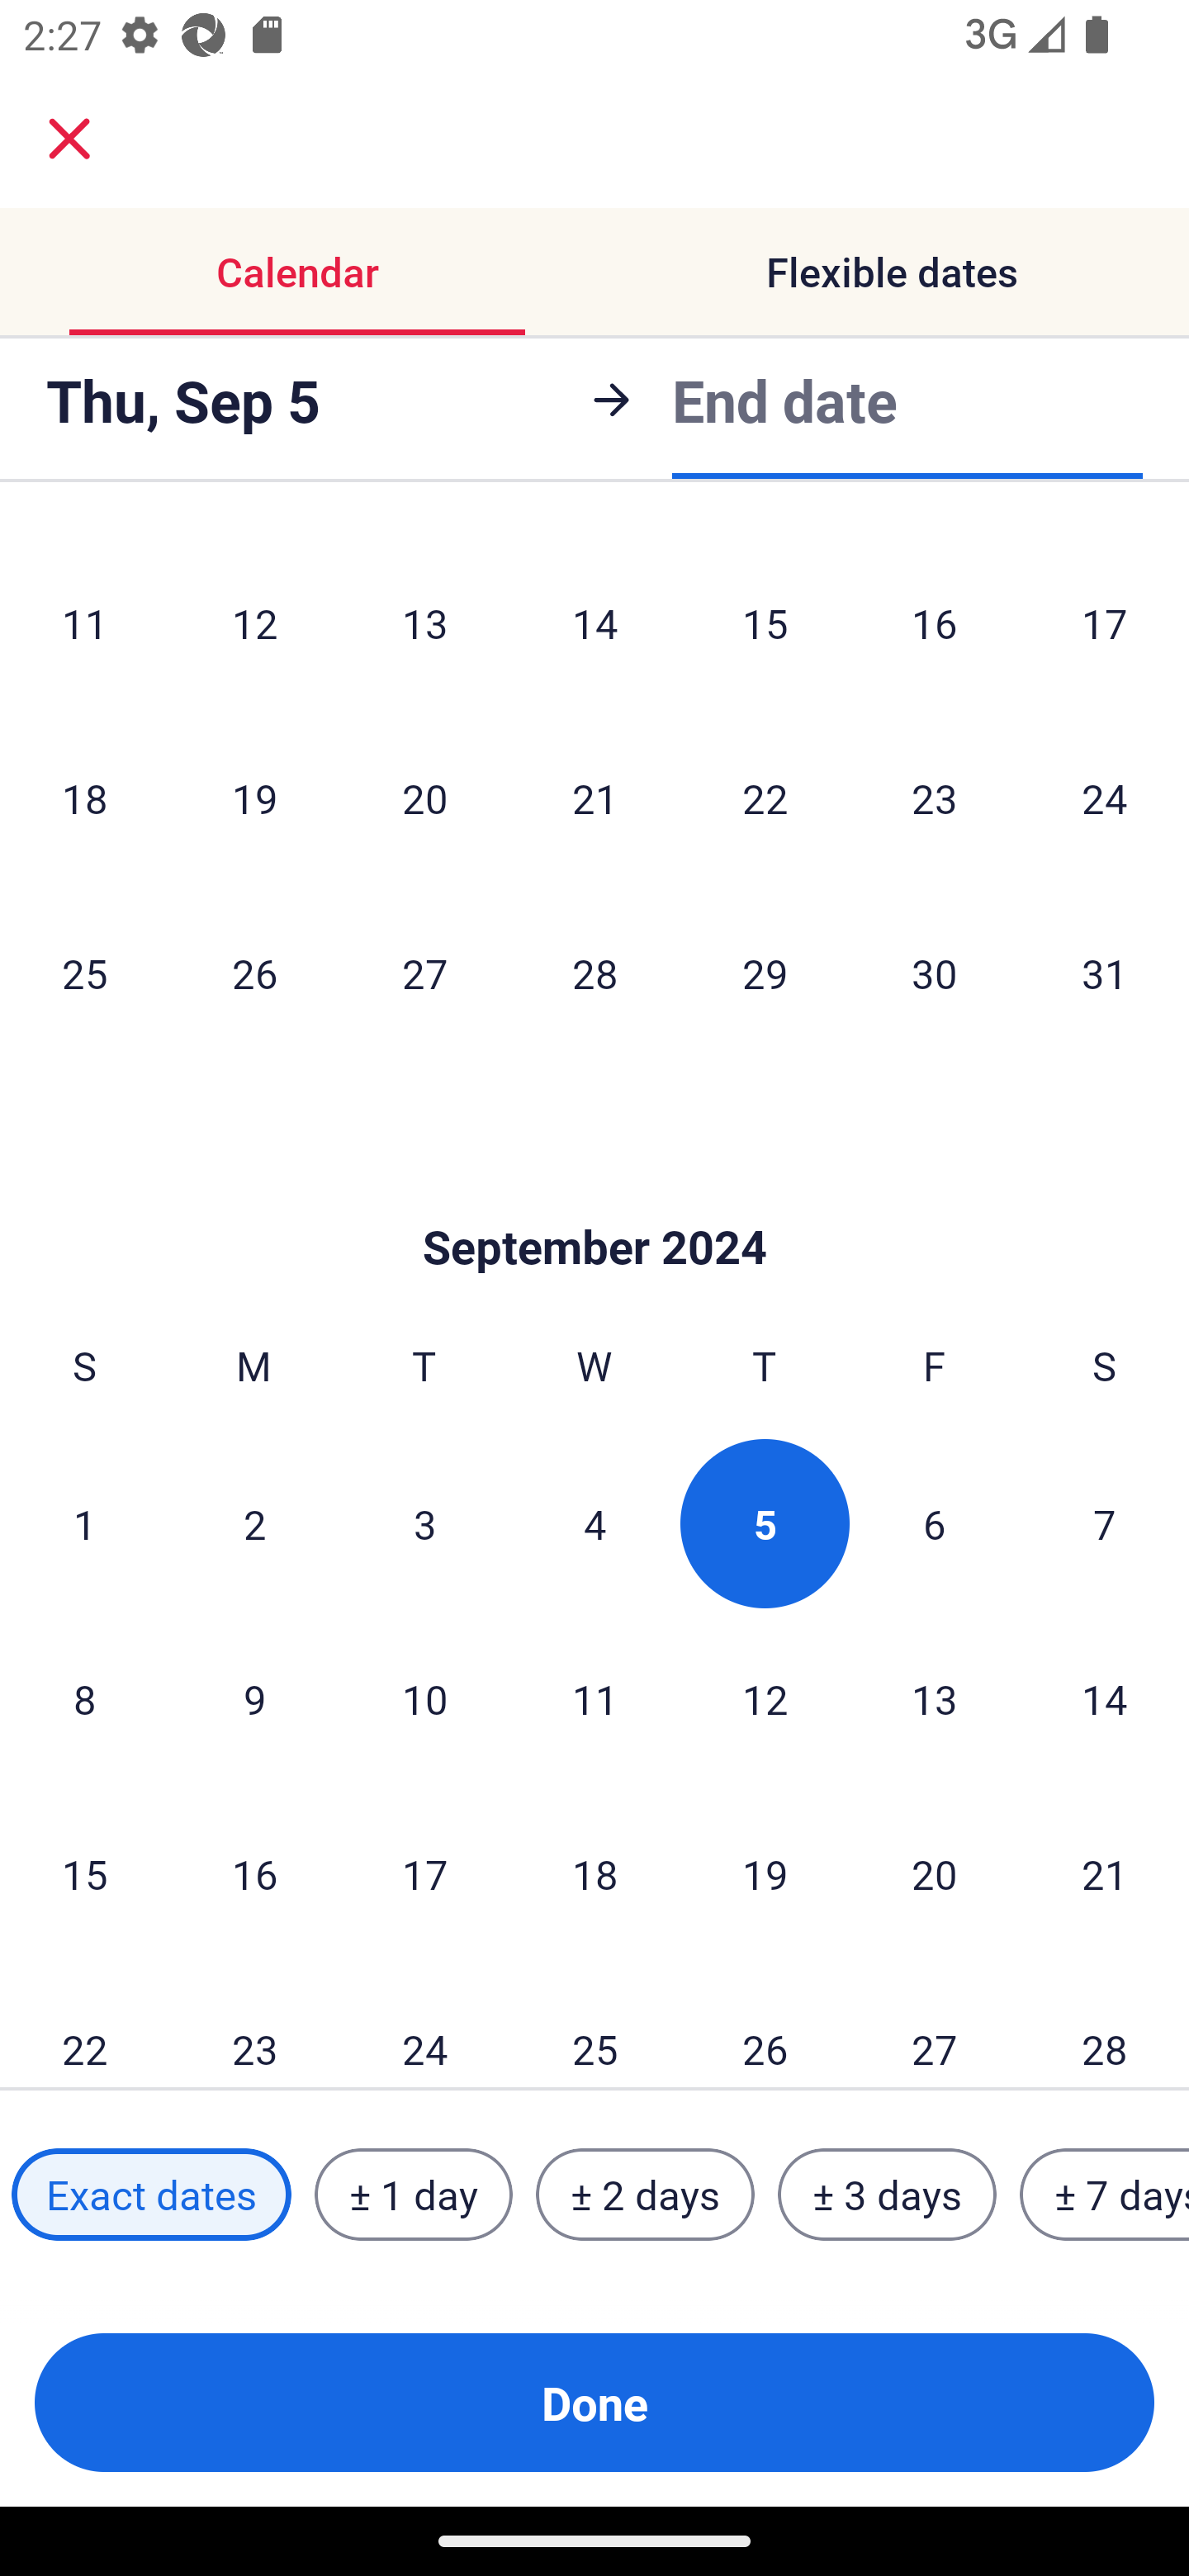  Describe the element at coordinates (594, 623) in the screenshot. I see `14 Wednesday, August 14, 2024` at that location.